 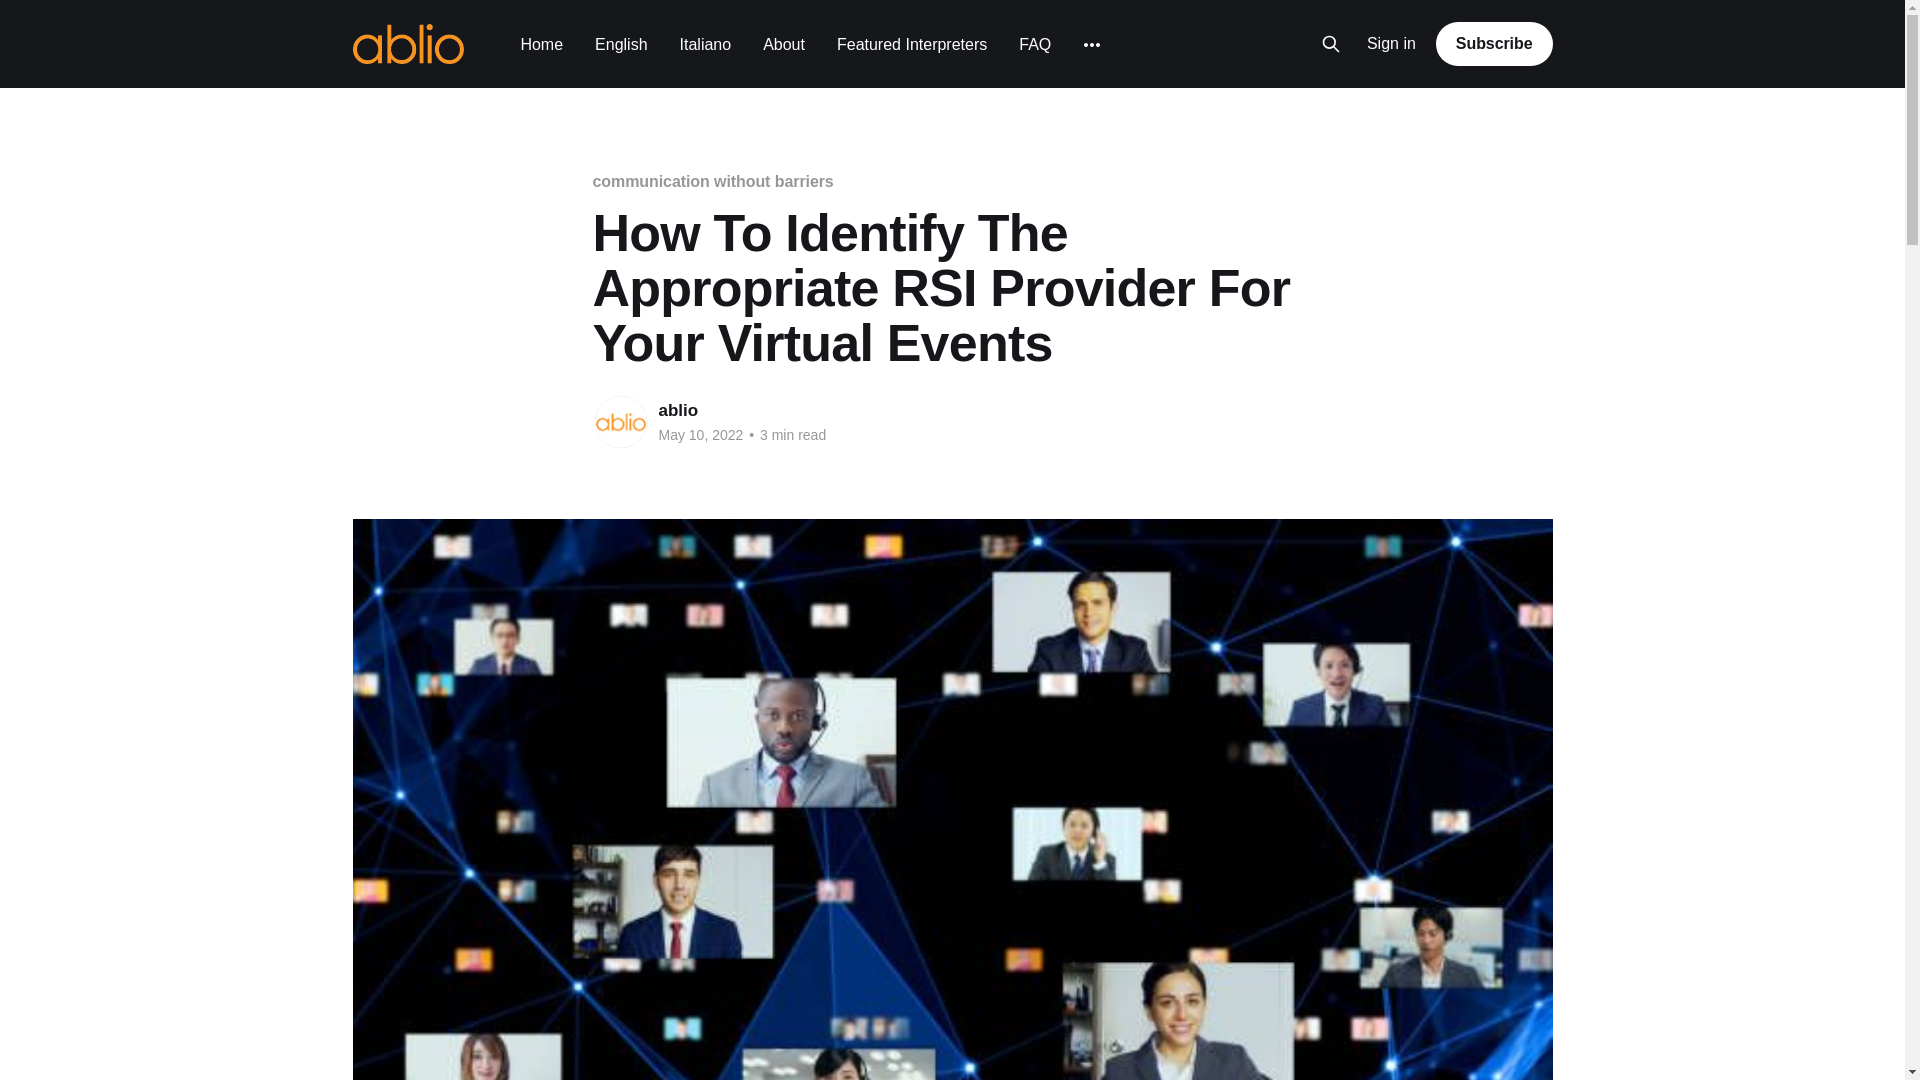 What do you see at coordinates (1494, 43) in the screenshot?
I see `Subscribe` at bounding box center [1494, 43].